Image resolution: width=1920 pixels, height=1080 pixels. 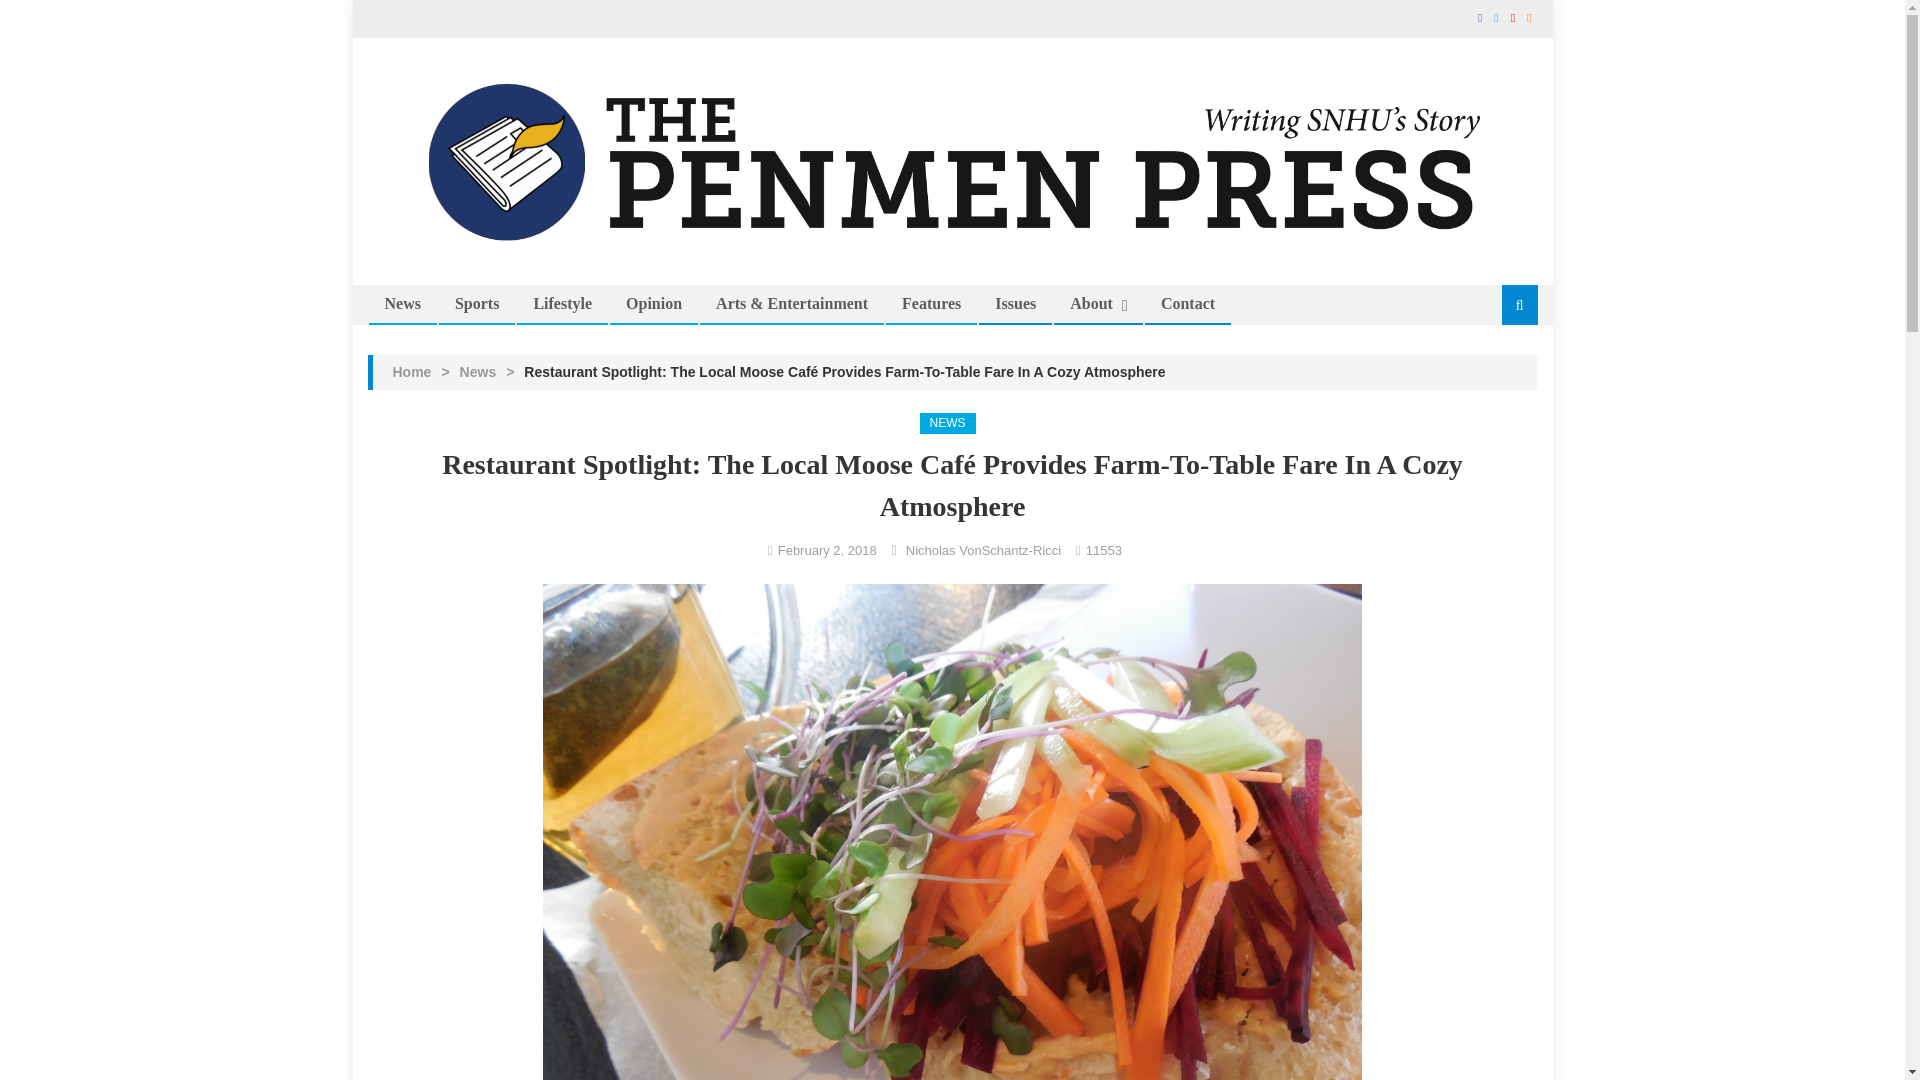 I want to click on Home, so click(x=410, y=372).